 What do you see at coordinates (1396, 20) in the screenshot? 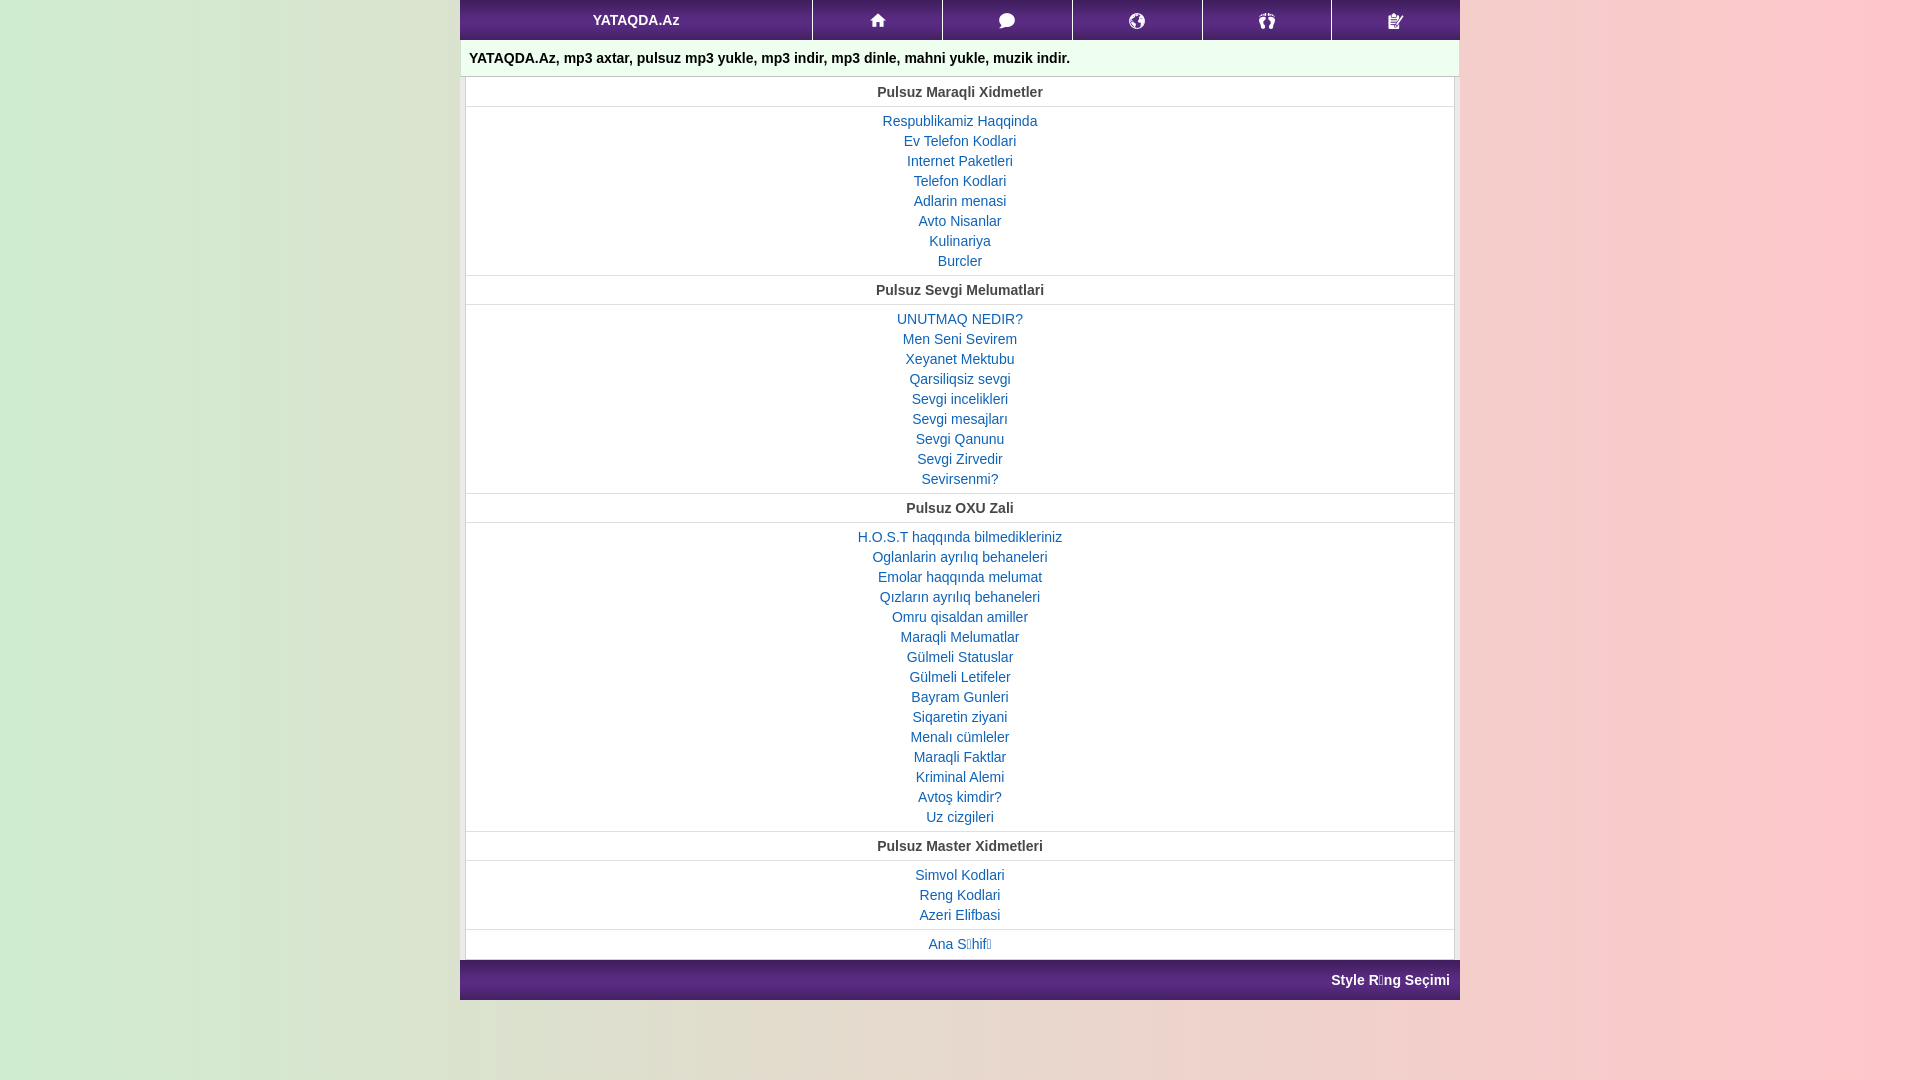
I see `Qeydiyyat` at bounding box center [1396, 20].